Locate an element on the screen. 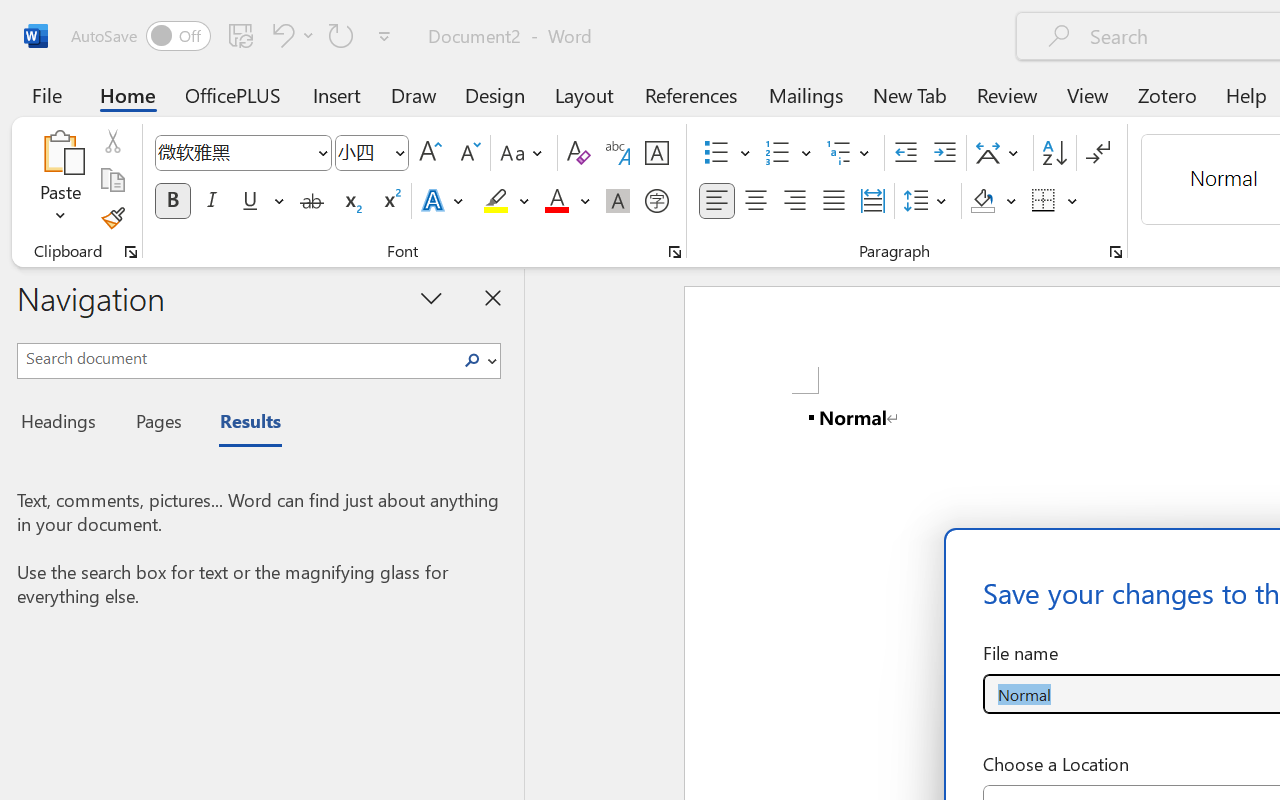  Superscript is located at coordinates (390, 201).